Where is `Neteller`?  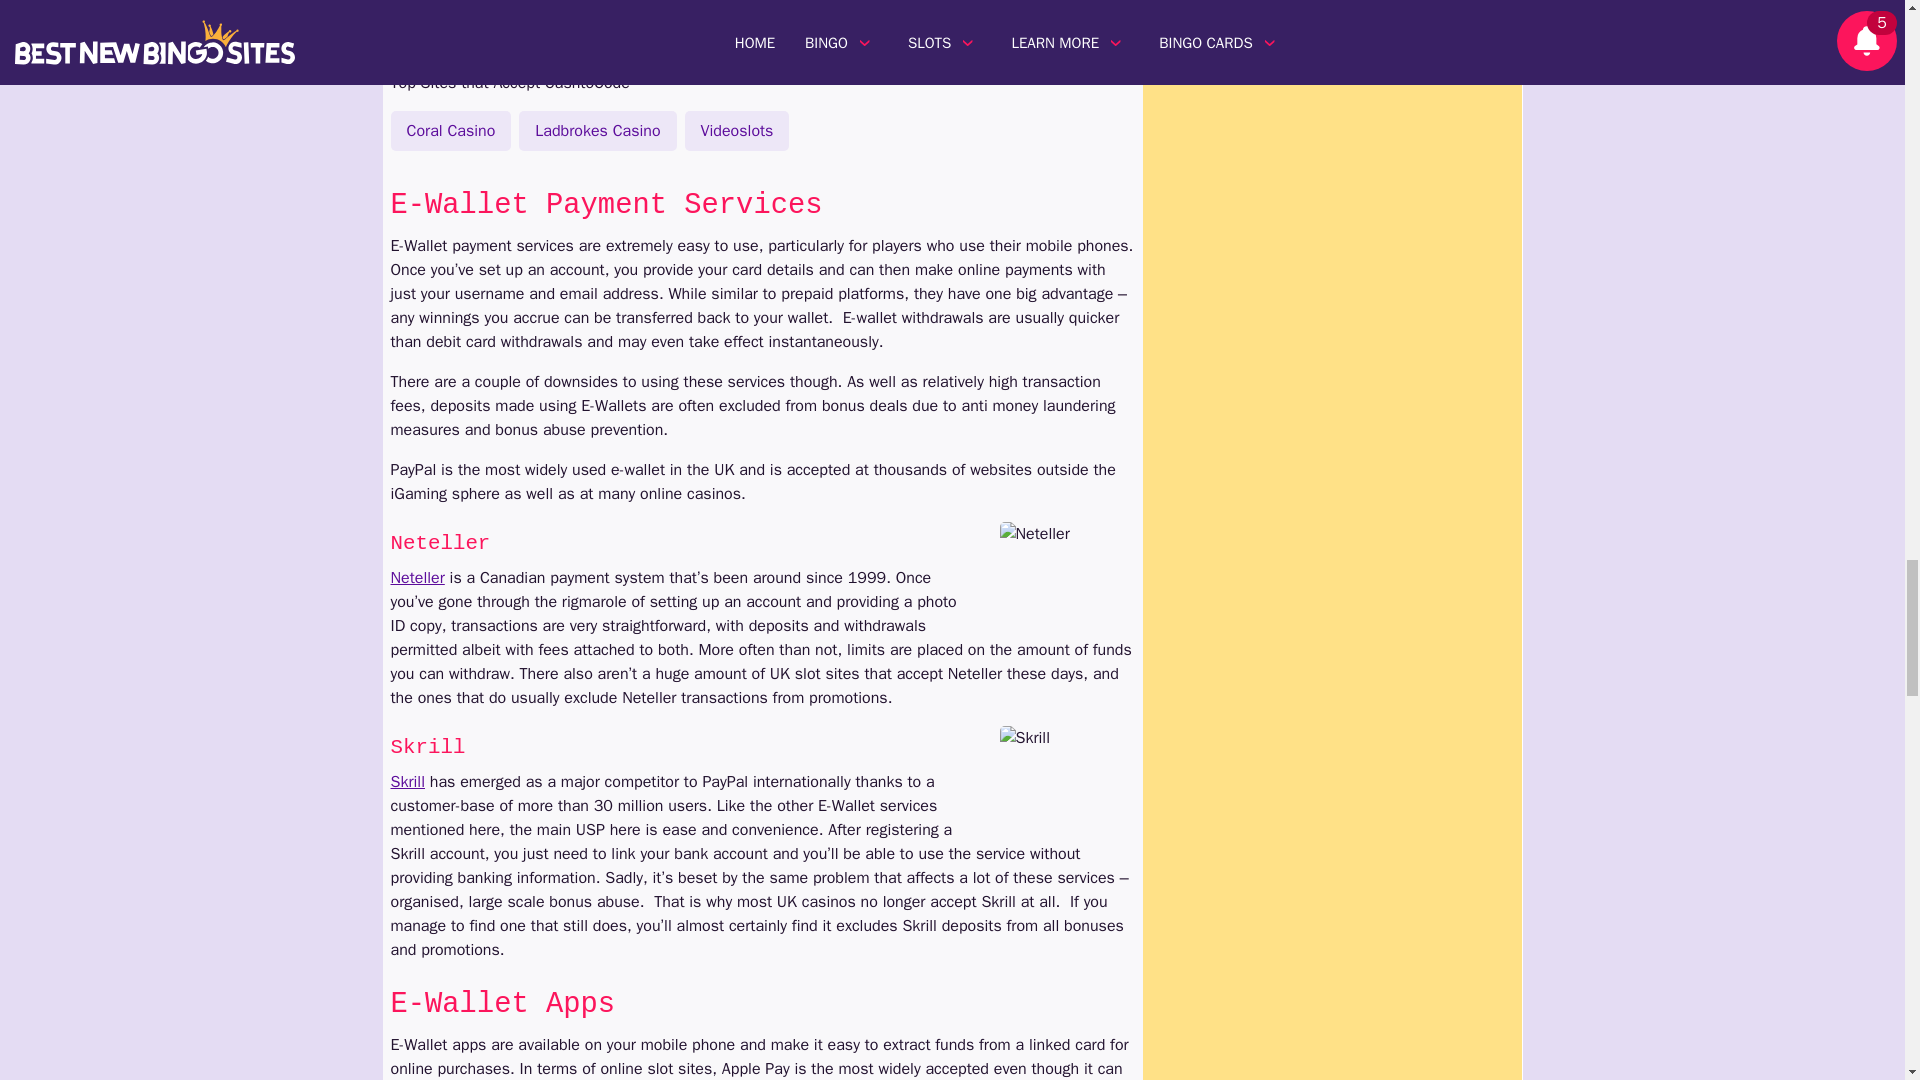
Neteller is located at coordinates (1067, 566).